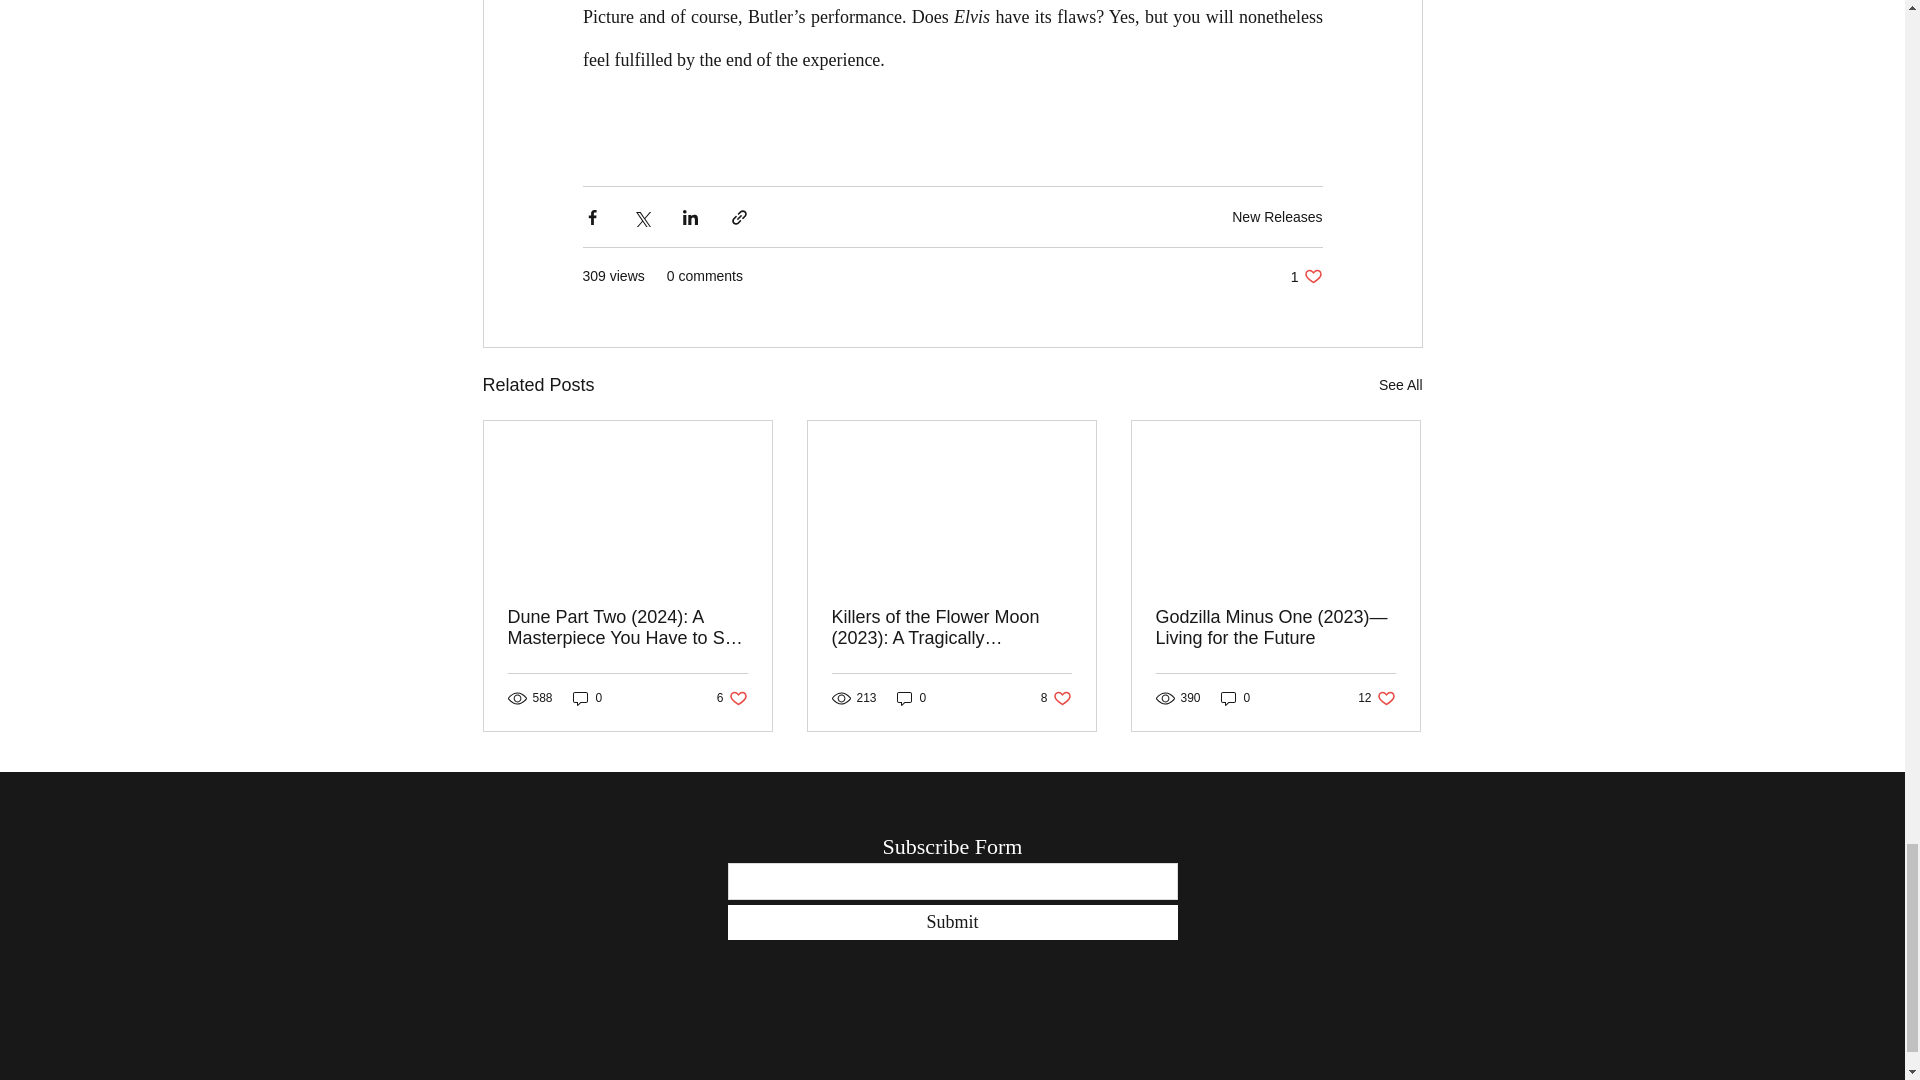 Image resolution: width=1920 pixels, height=1080 pixels. Describe the element at coordinates (587, 698) in the screenshot. I see `See All` at that location.